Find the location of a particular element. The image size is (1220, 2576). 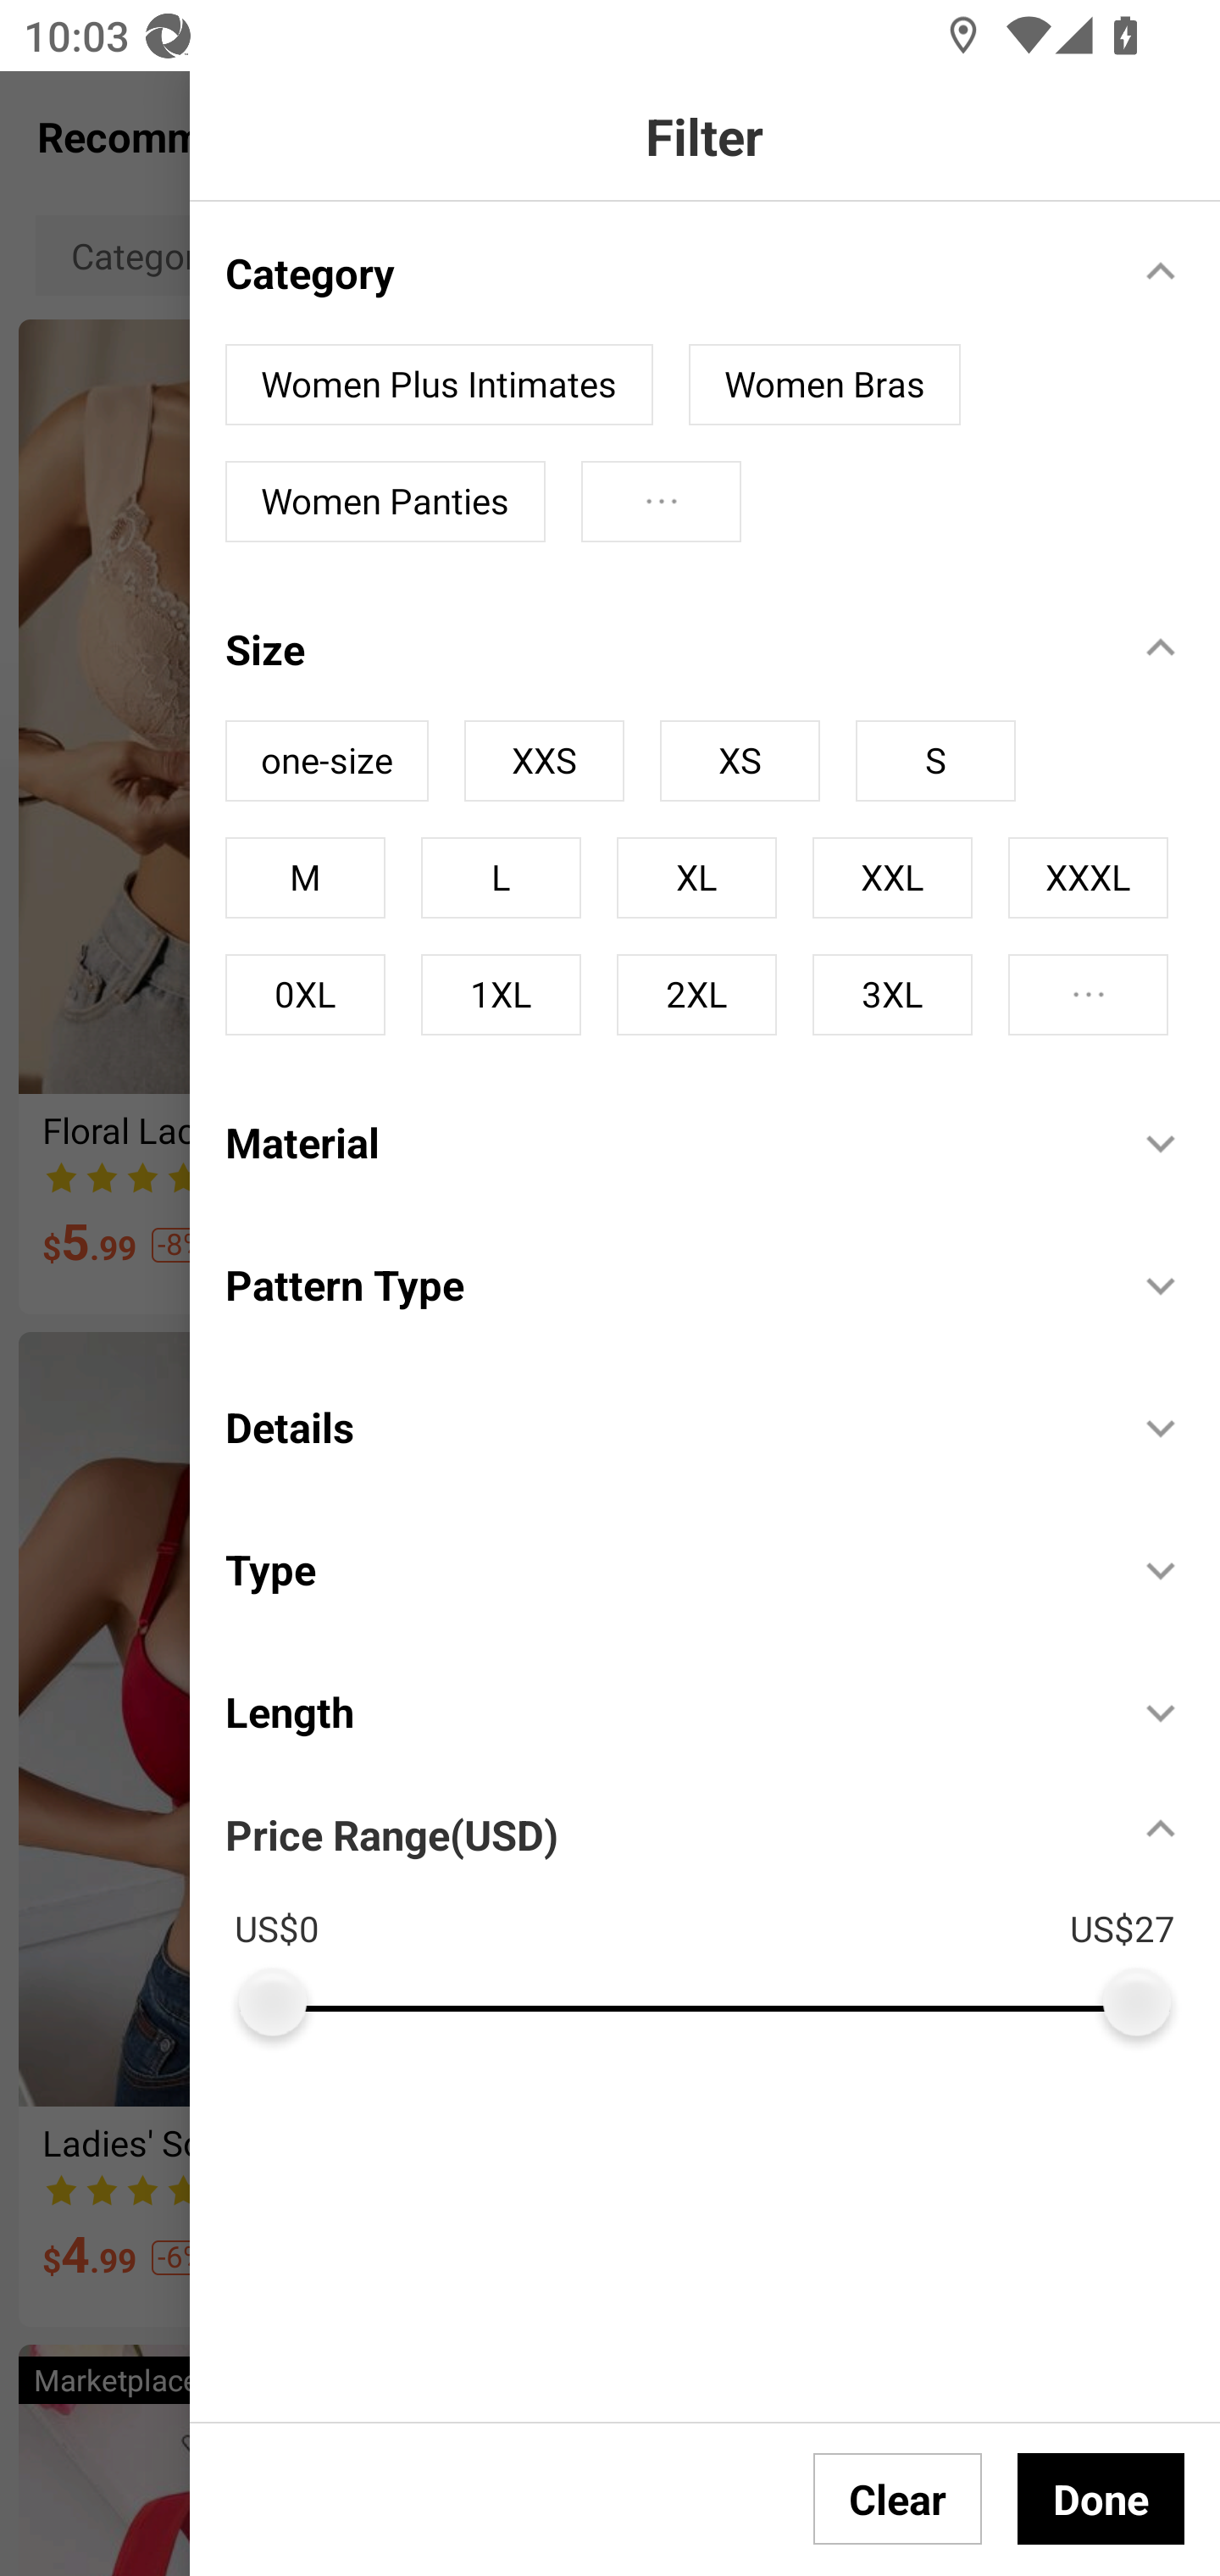

Type is located at coordinates (663, 1568).